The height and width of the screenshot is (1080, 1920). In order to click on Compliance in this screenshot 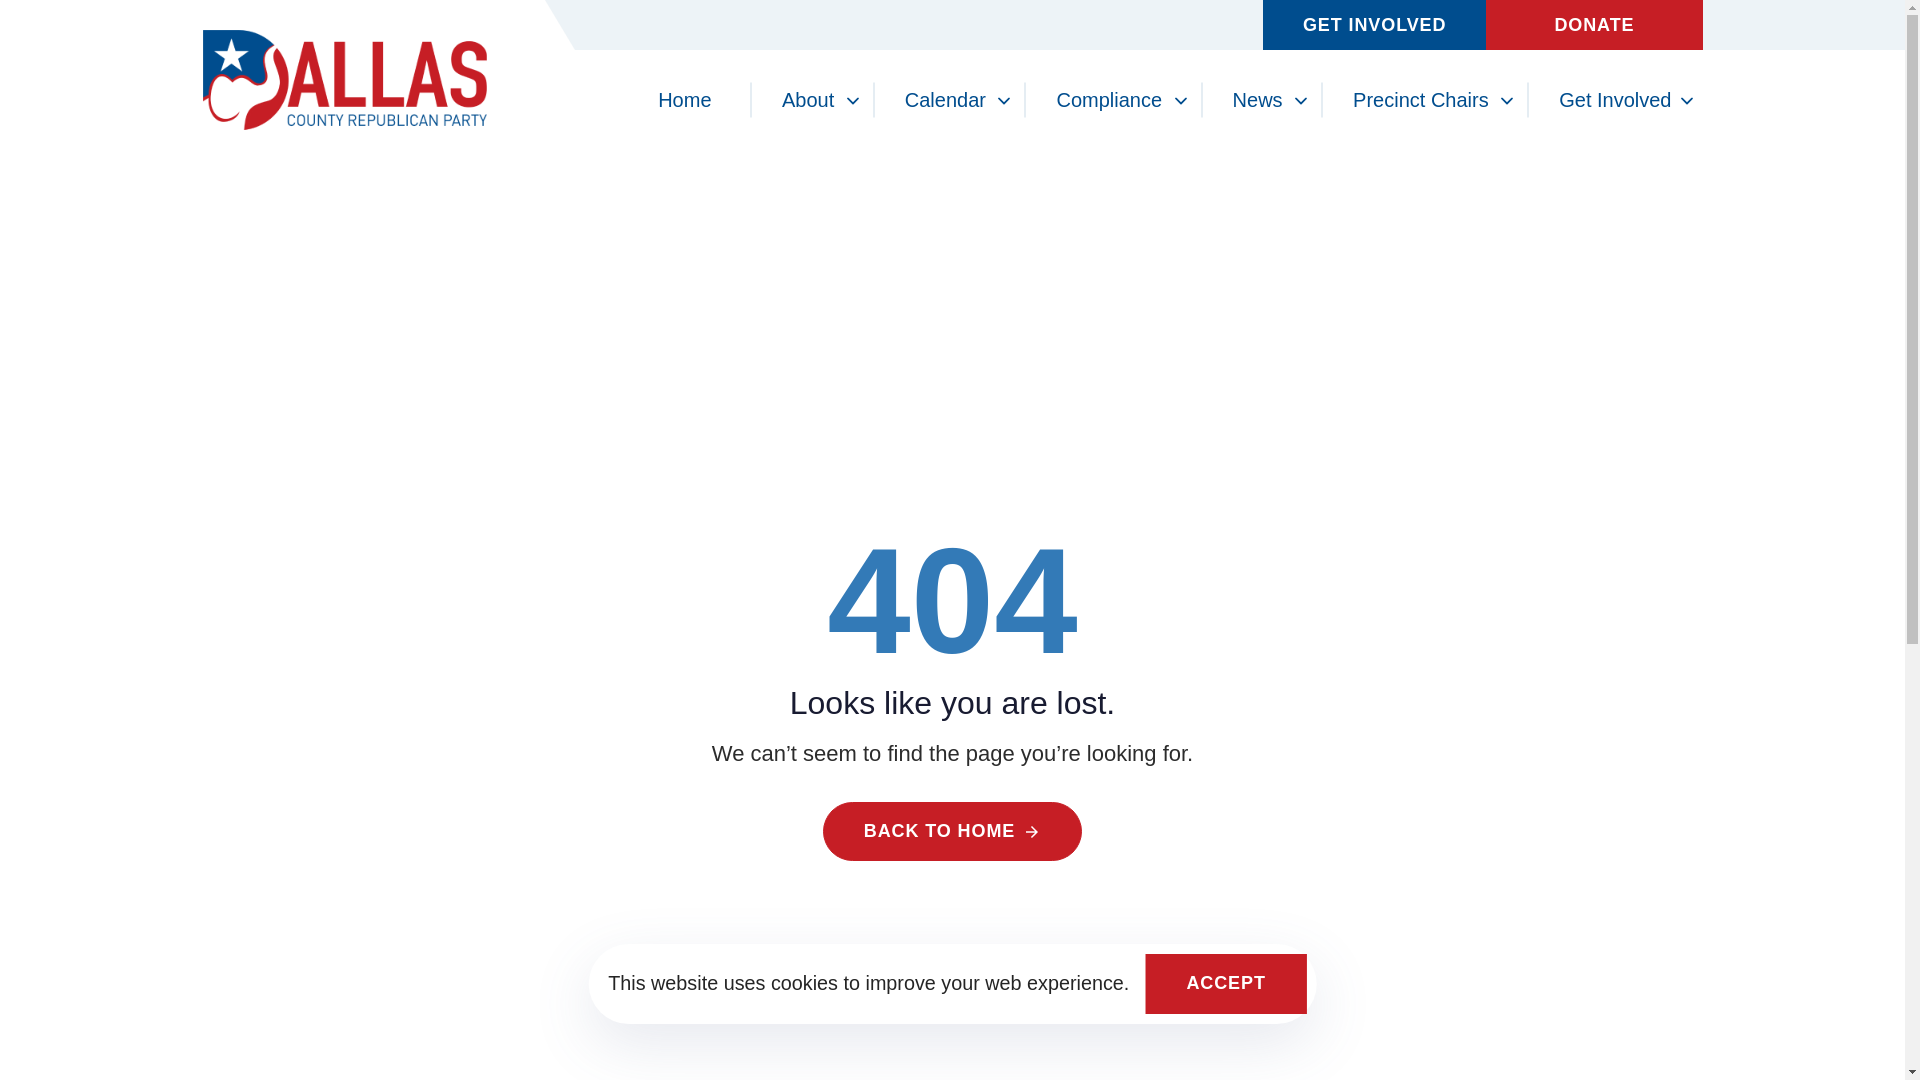, I will do `click(1108, 100)`.